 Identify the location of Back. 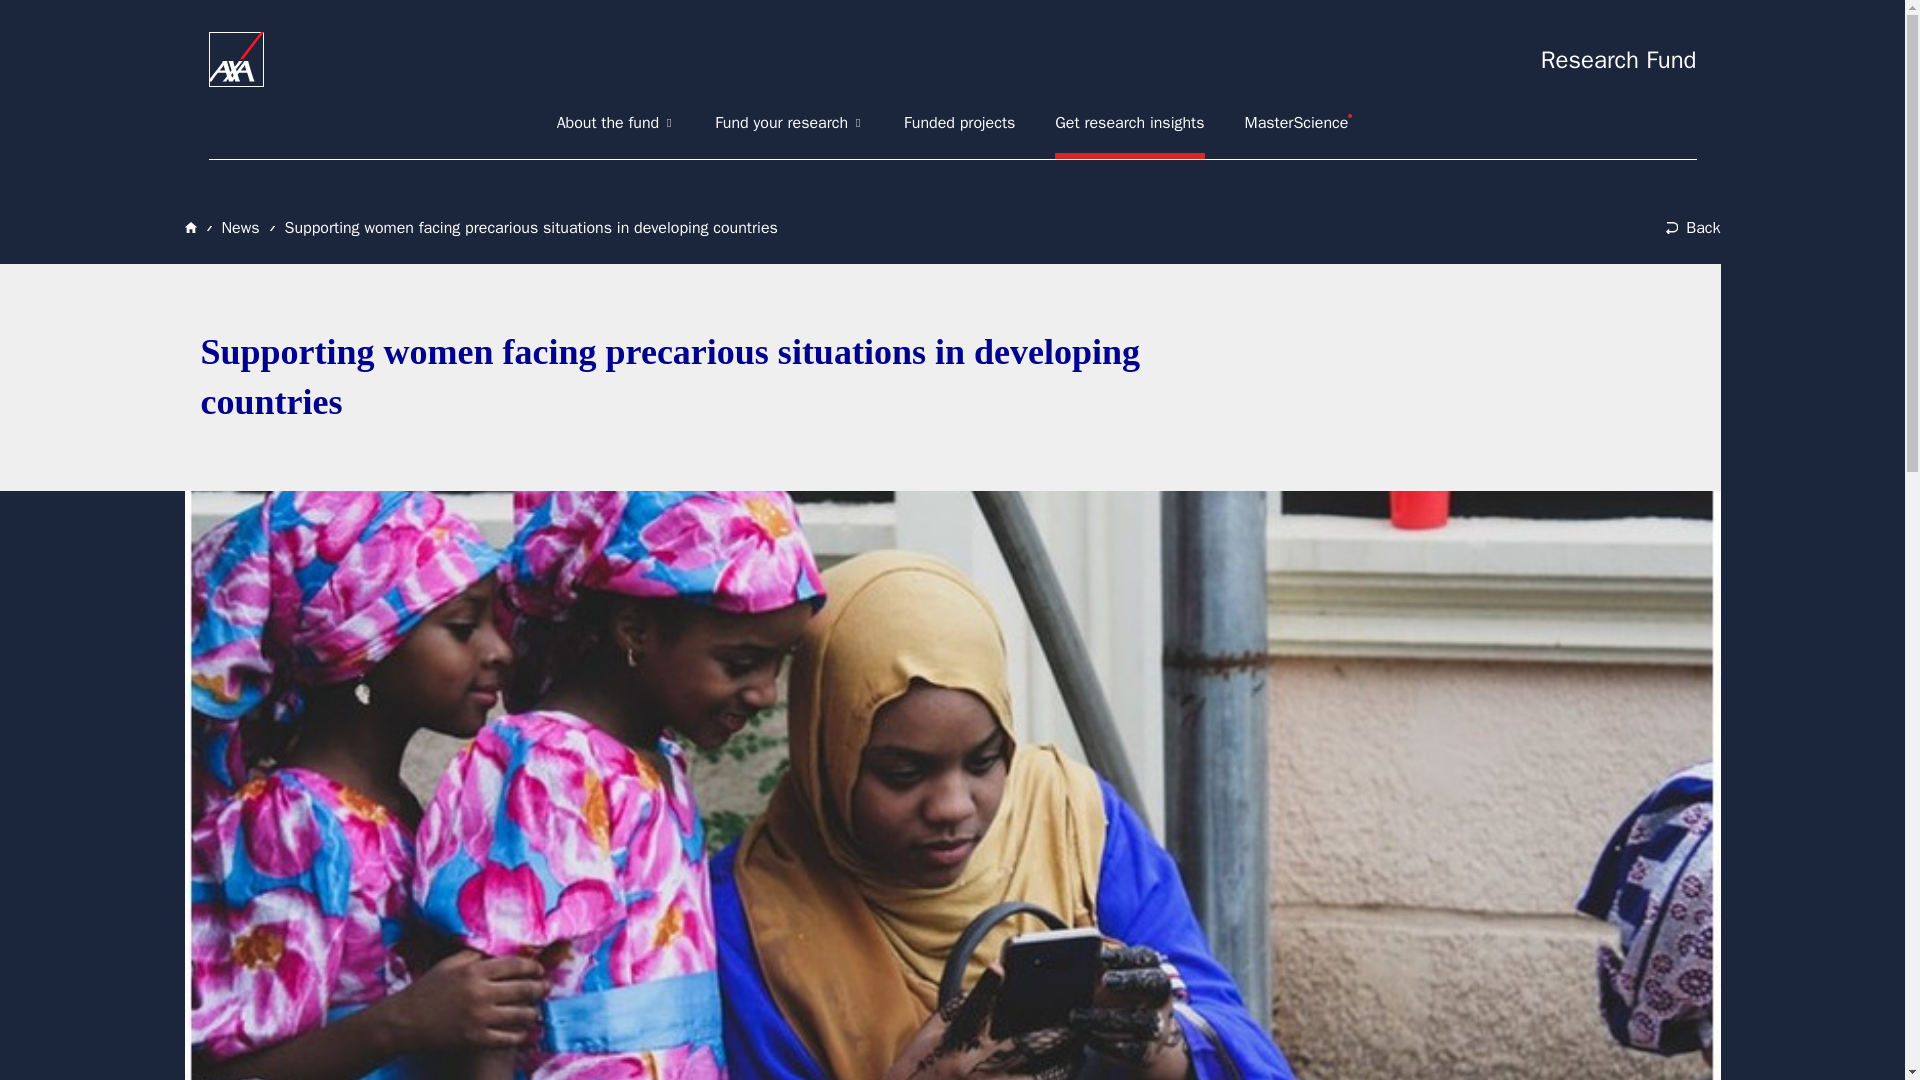
(1693, 228).